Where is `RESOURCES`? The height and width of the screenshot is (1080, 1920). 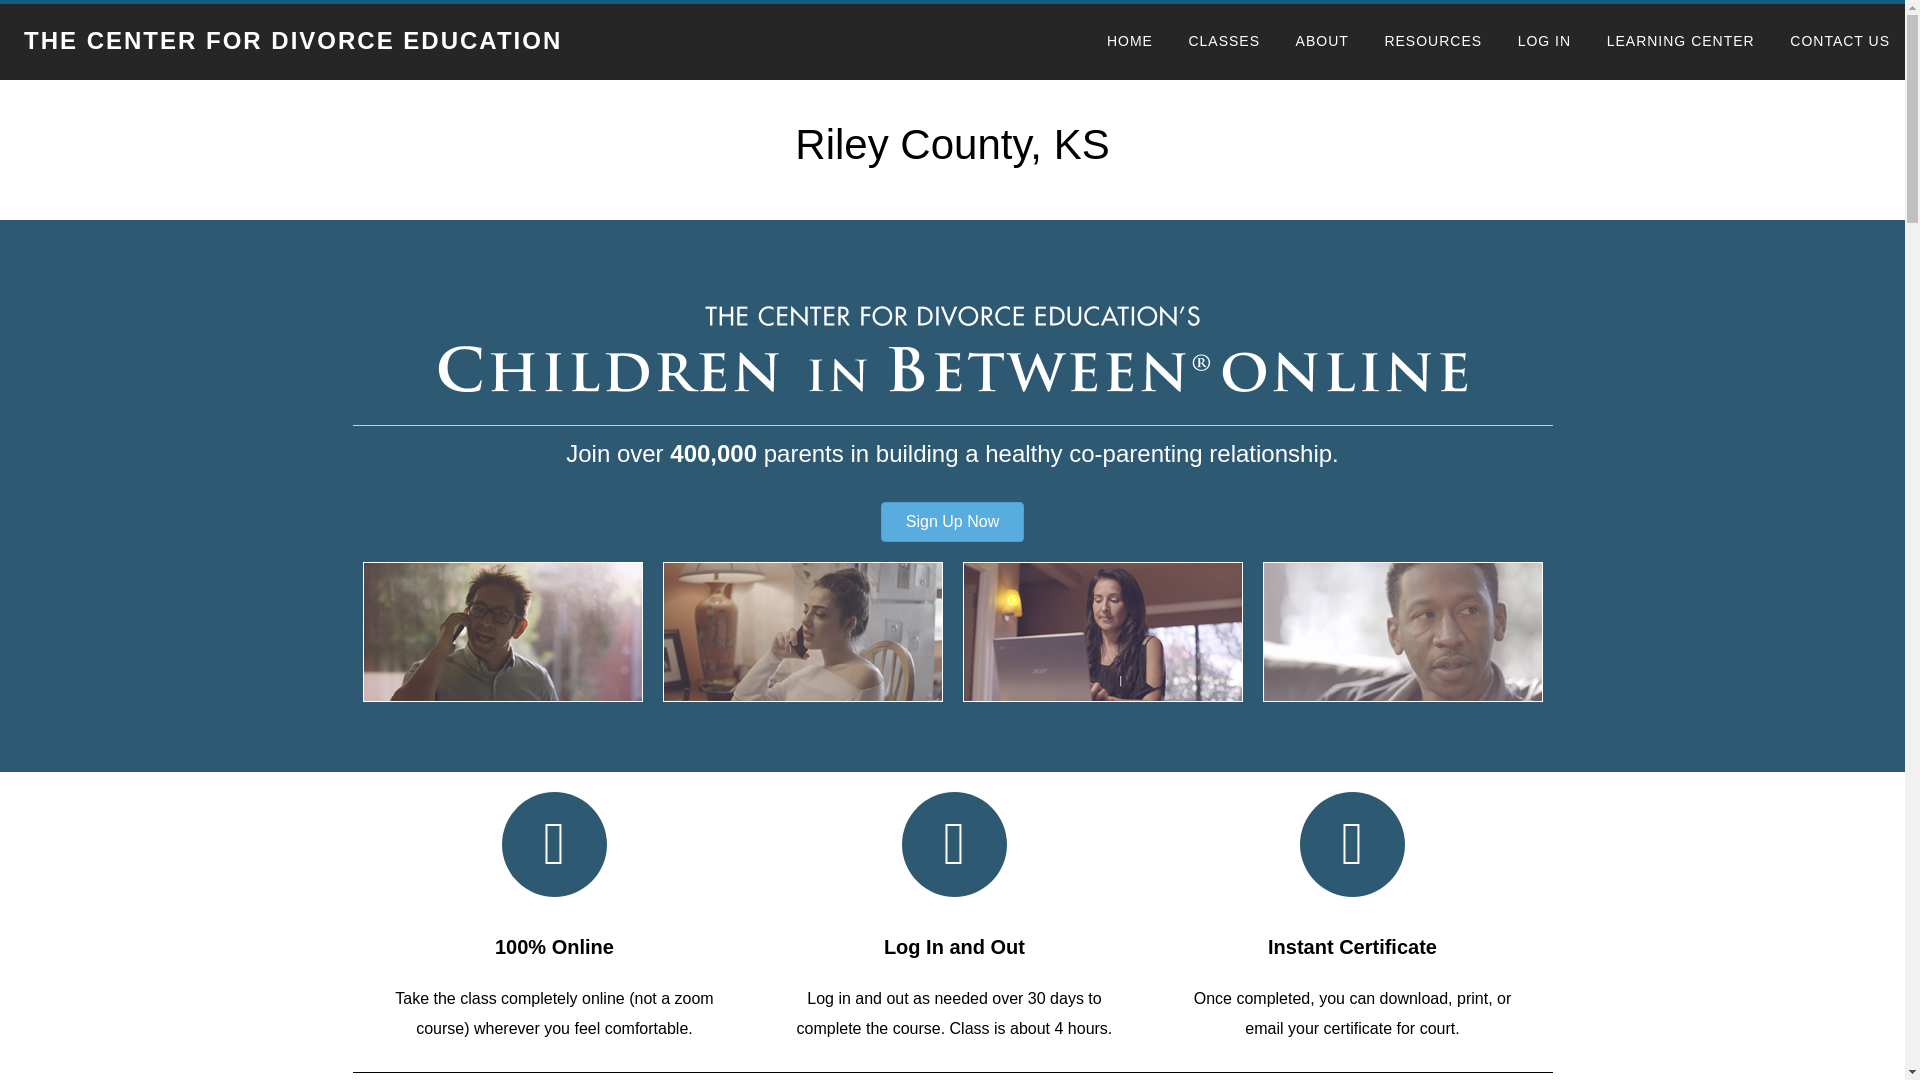 RESOURCES is located at coordinates (1432, 42).